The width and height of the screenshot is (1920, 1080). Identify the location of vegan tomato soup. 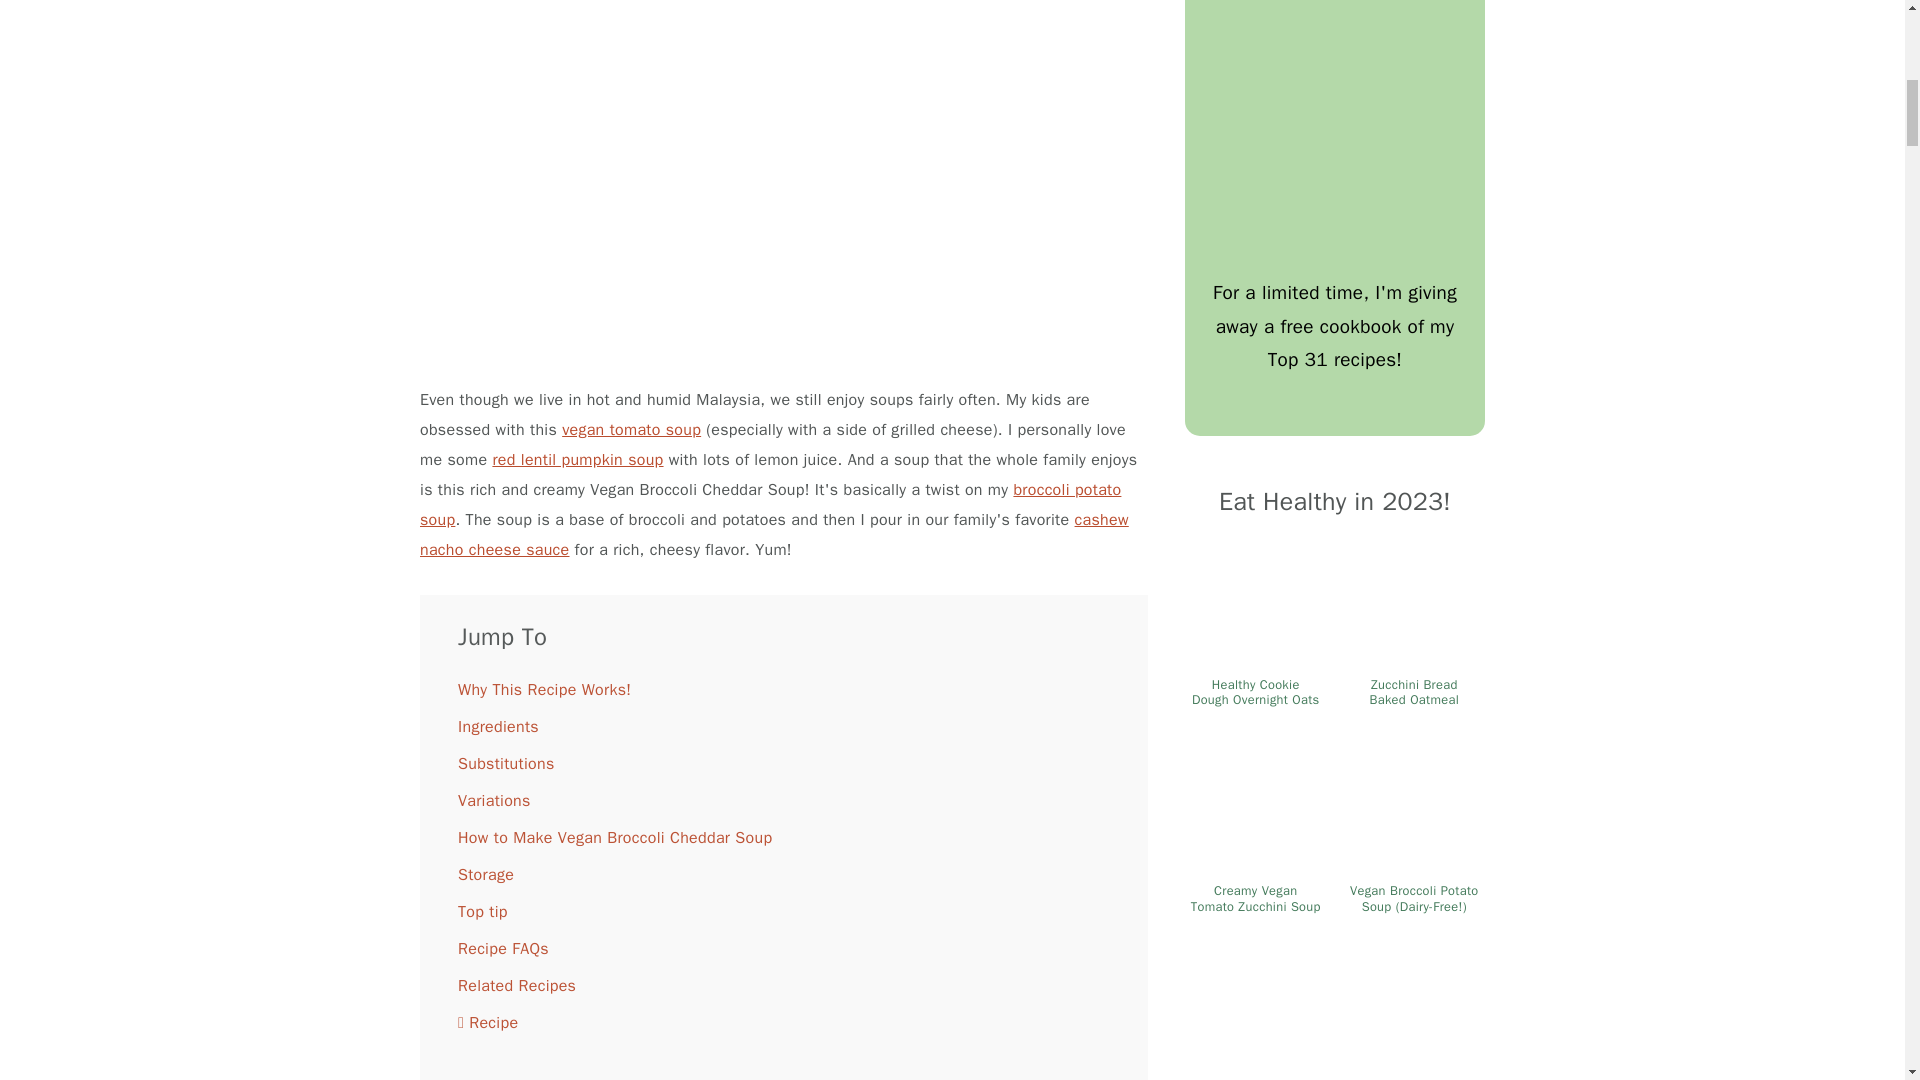
(631, 430).